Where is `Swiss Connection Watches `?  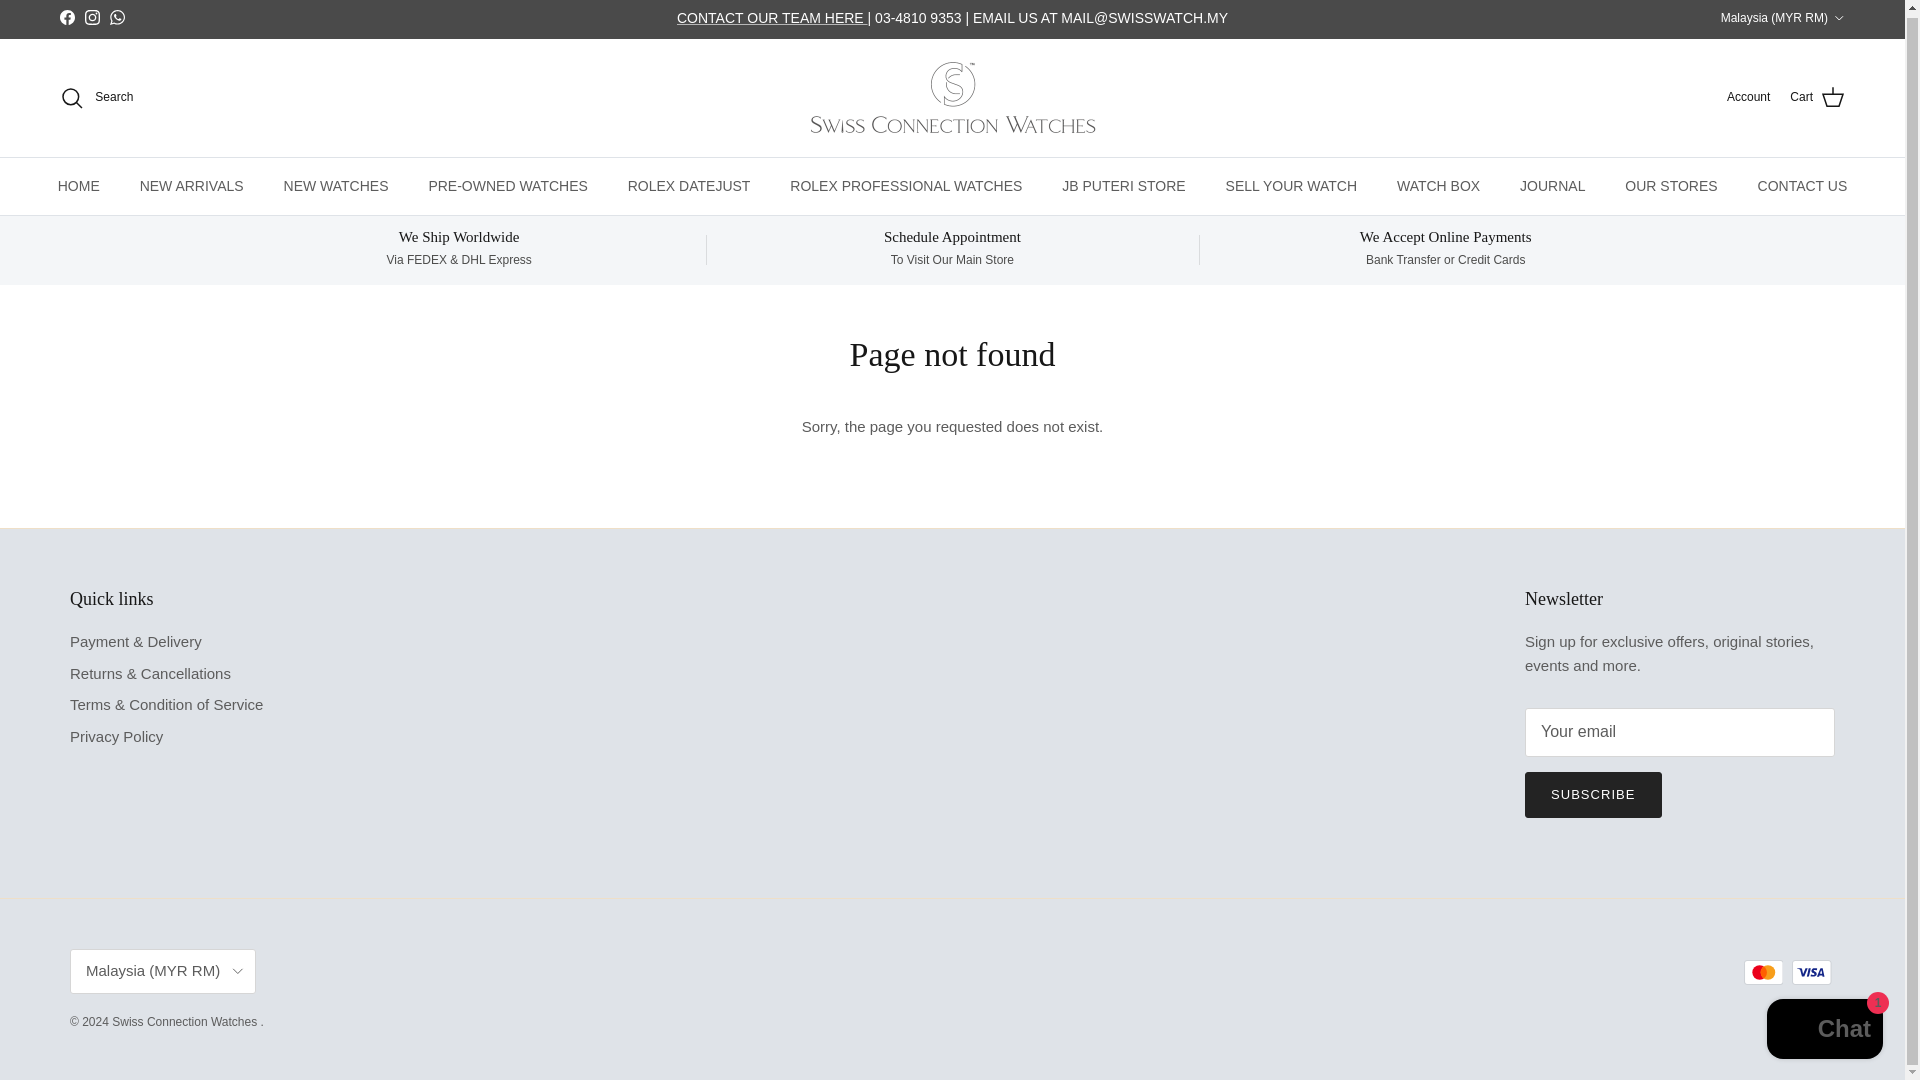 Swiss Connection Watches  is located at coordinates (952, 98).